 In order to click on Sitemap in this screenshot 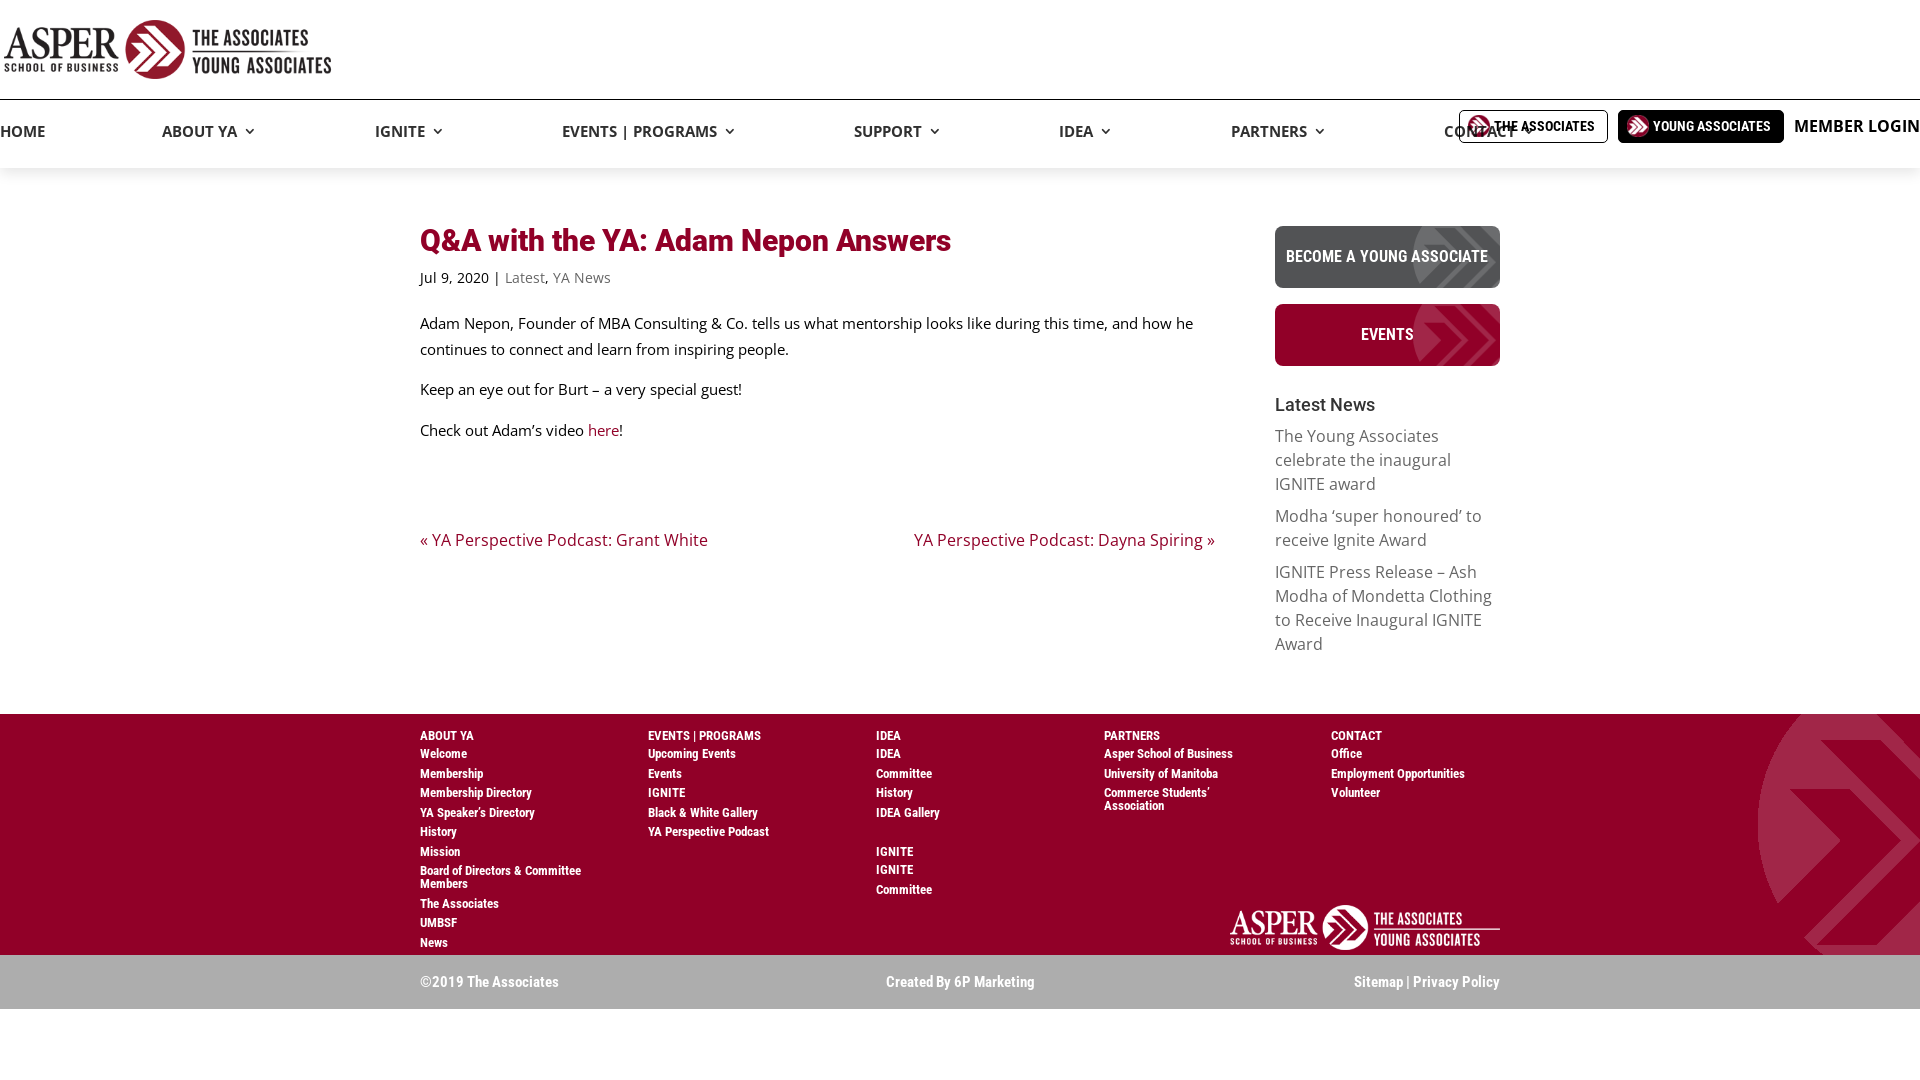, I will do `click(1378, 982)`.